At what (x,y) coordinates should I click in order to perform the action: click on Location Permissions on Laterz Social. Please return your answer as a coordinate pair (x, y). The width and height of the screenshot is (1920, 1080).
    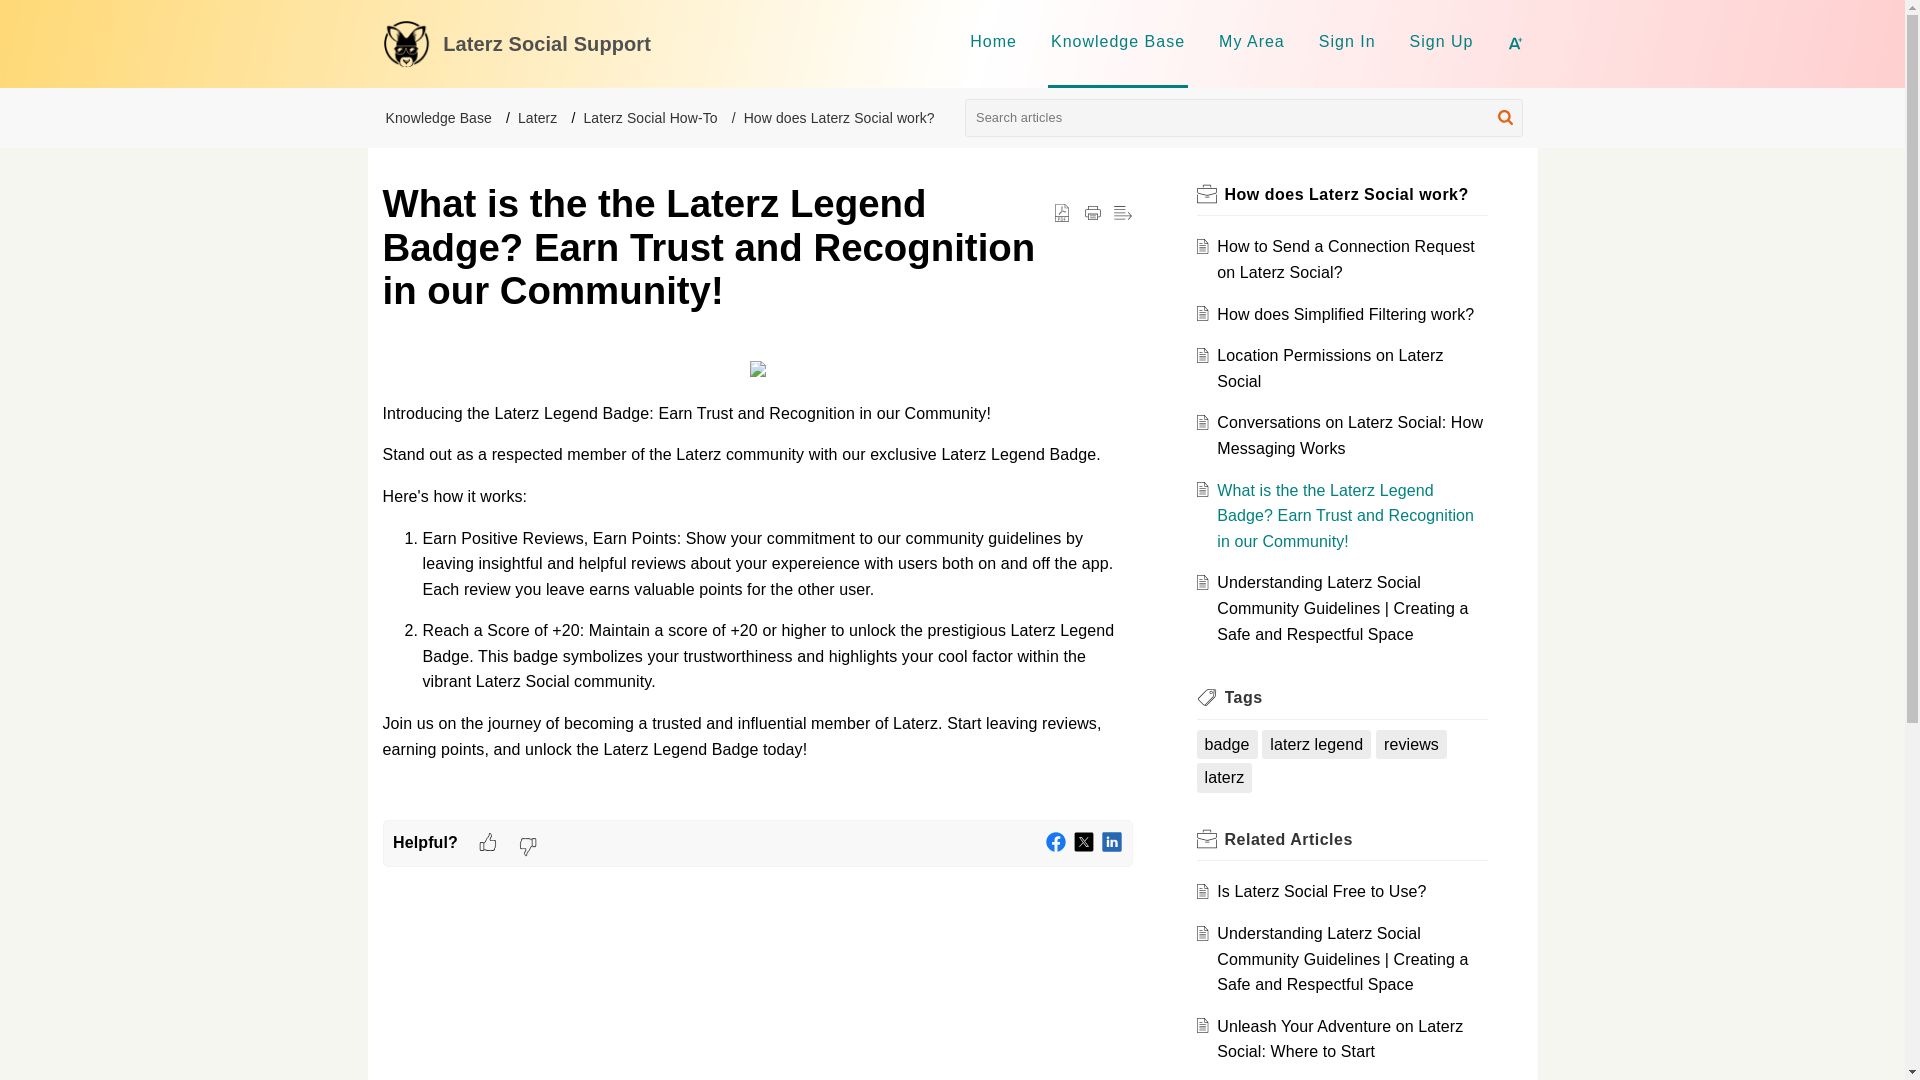
    Looking at the image, I should click on (1330, 368).